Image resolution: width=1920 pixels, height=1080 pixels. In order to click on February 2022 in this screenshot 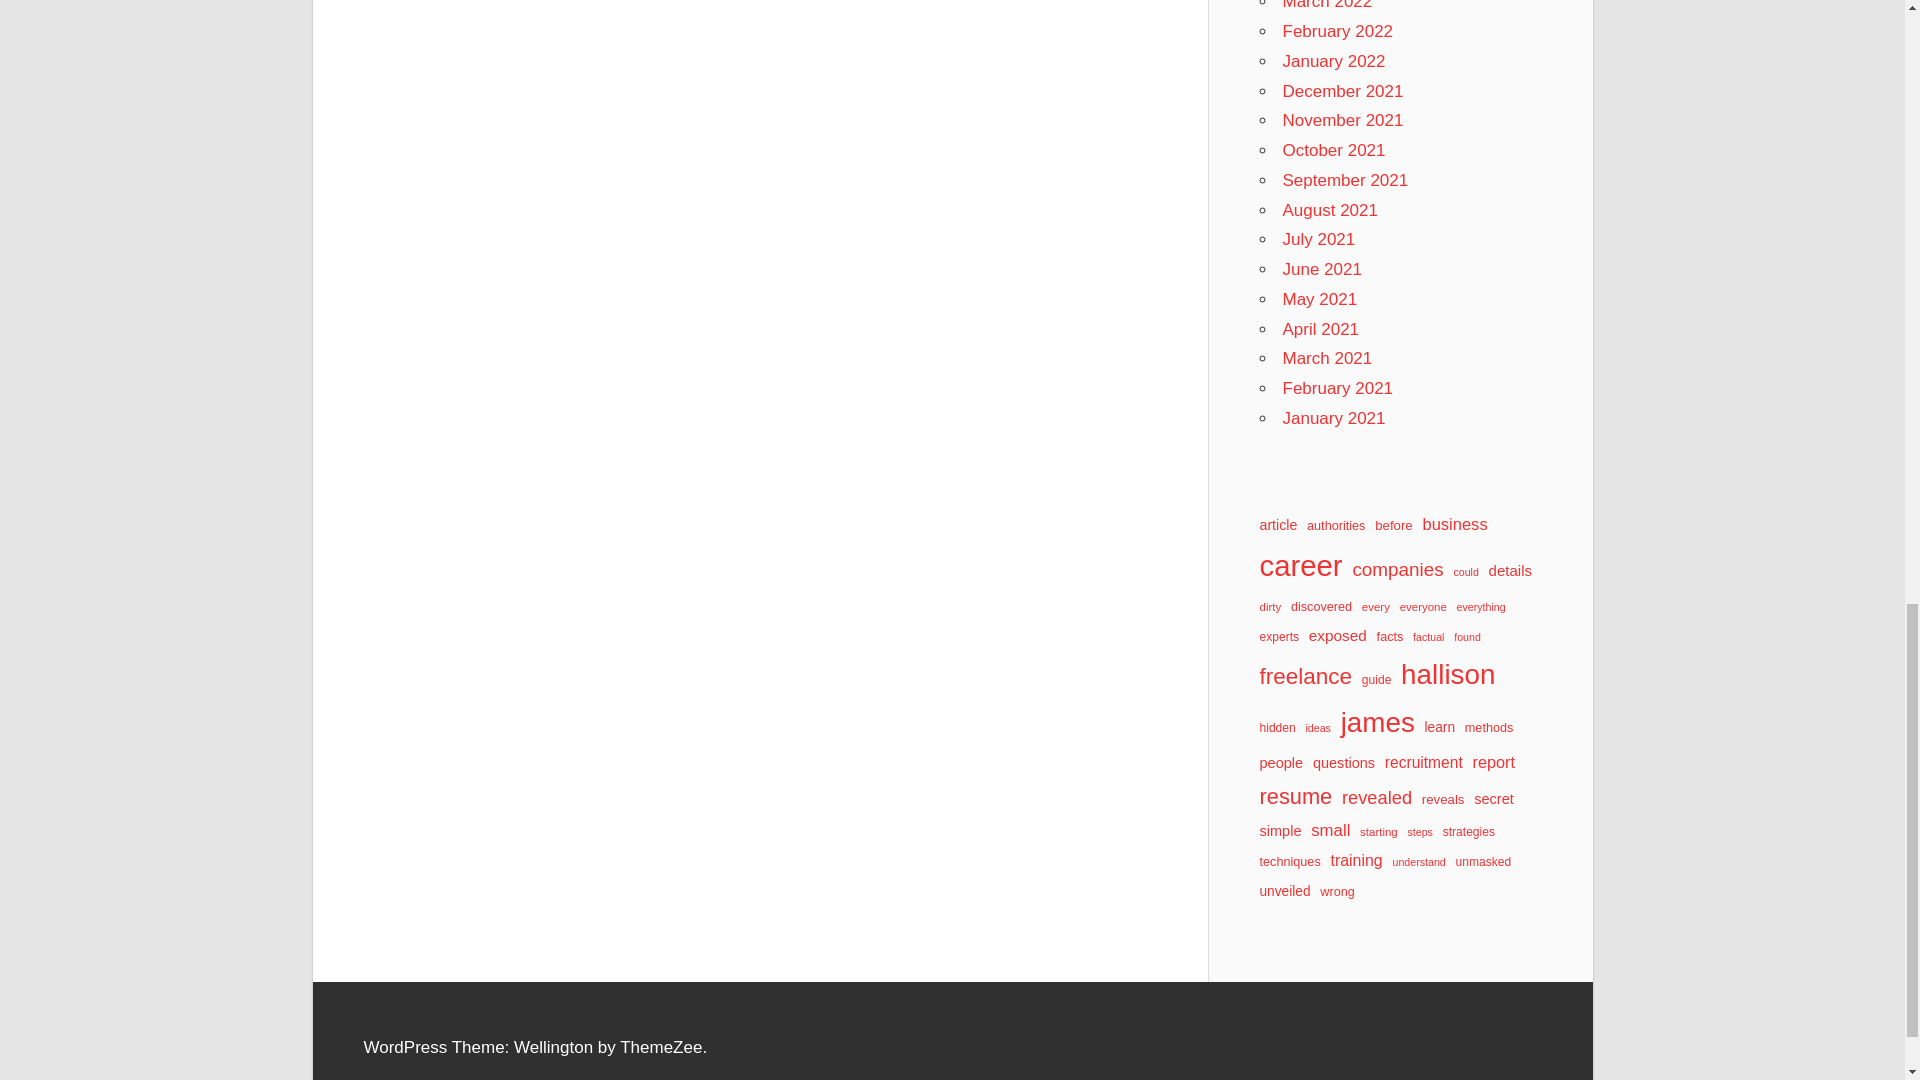, I will do `click(1338, 31)`.